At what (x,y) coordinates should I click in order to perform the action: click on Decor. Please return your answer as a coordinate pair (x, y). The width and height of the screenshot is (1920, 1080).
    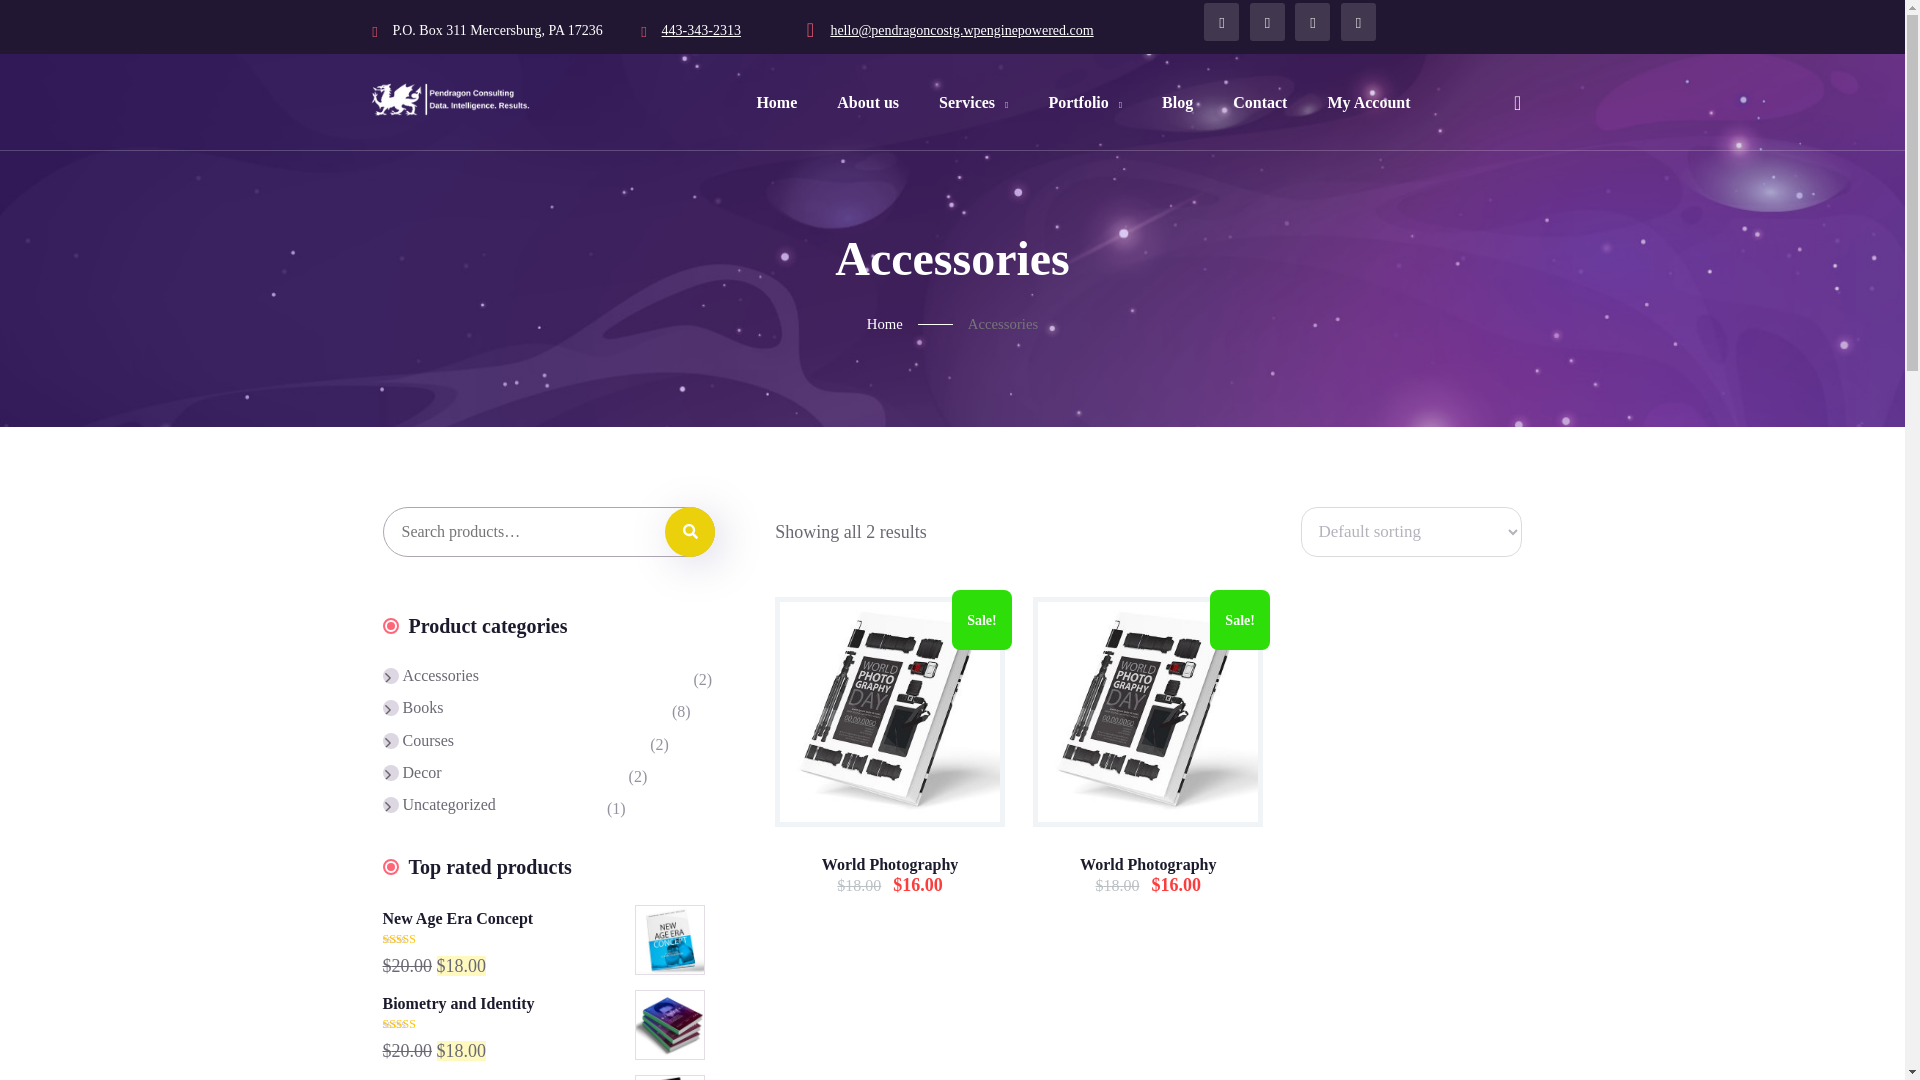
    Looking at the image, I should click on (412, 773).